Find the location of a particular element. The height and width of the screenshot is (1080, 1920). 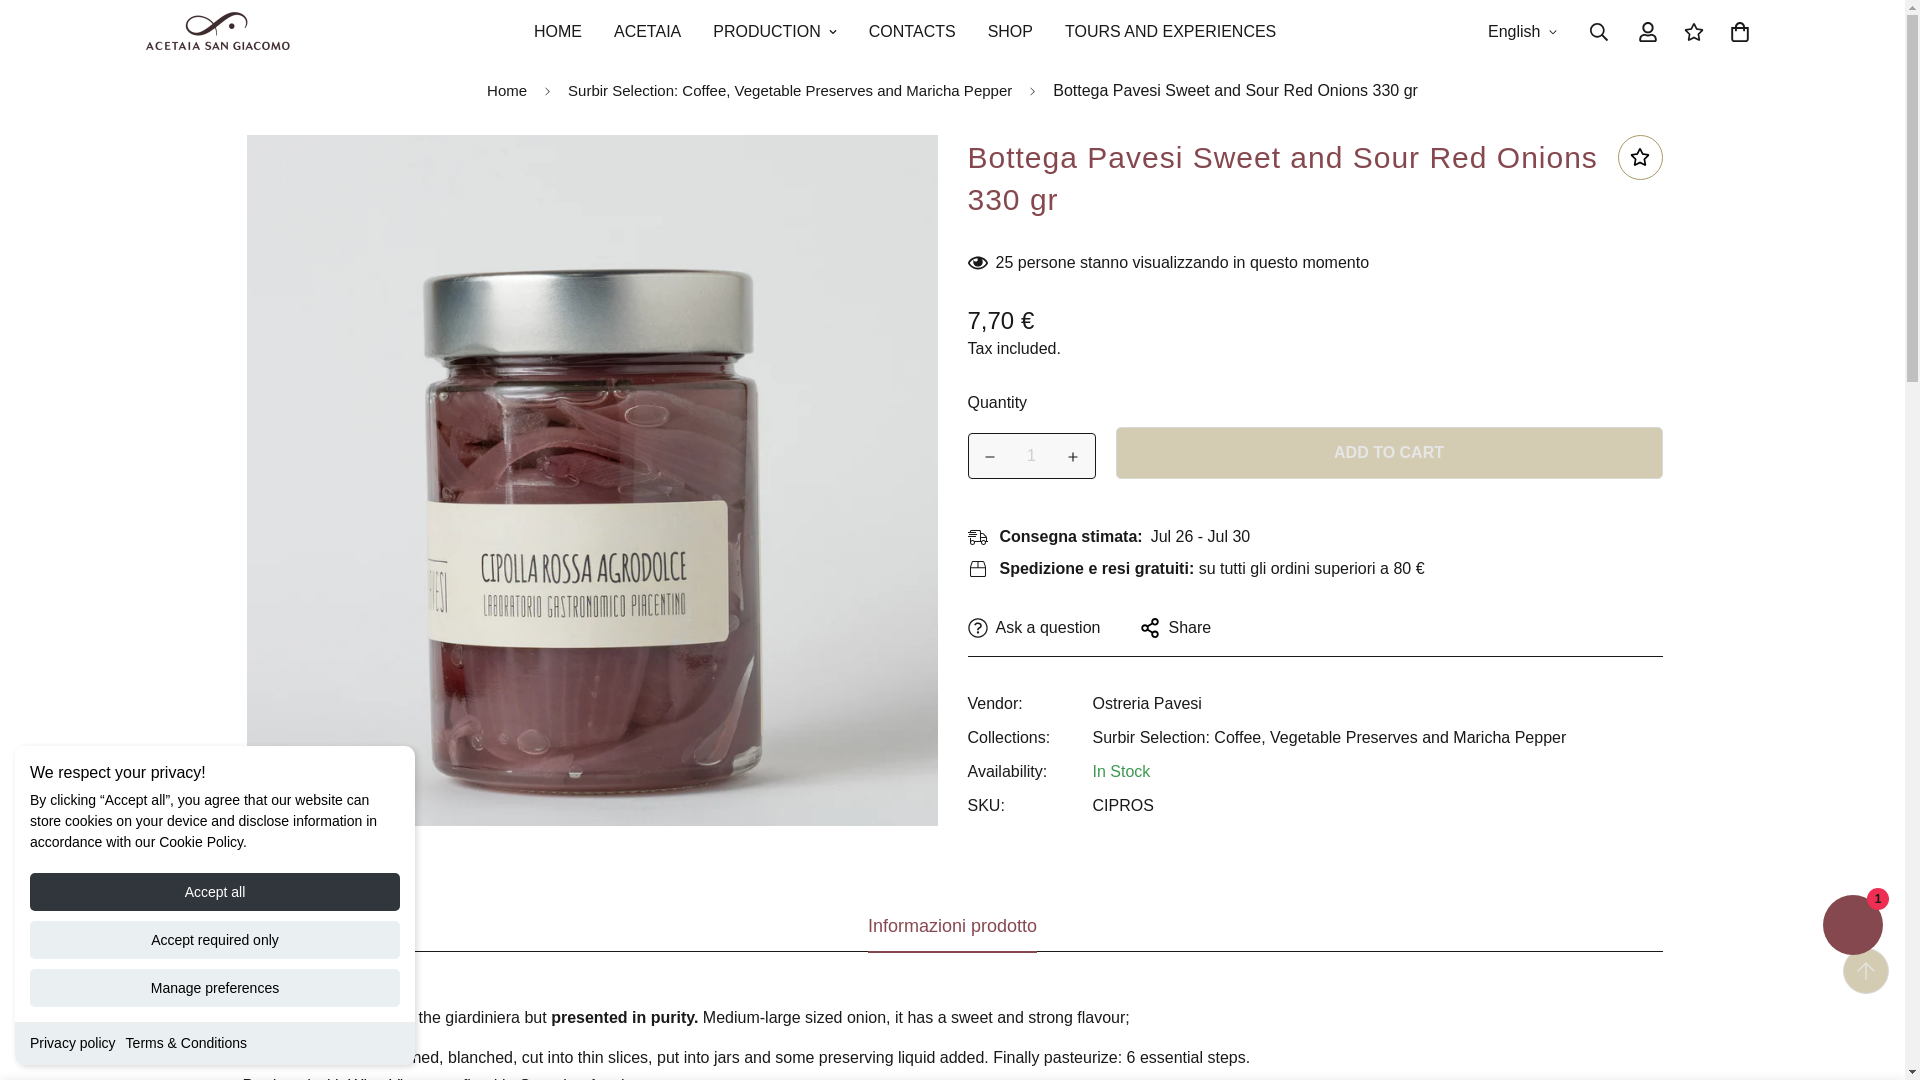

Privacy policy is located at coordinates (904, 31).